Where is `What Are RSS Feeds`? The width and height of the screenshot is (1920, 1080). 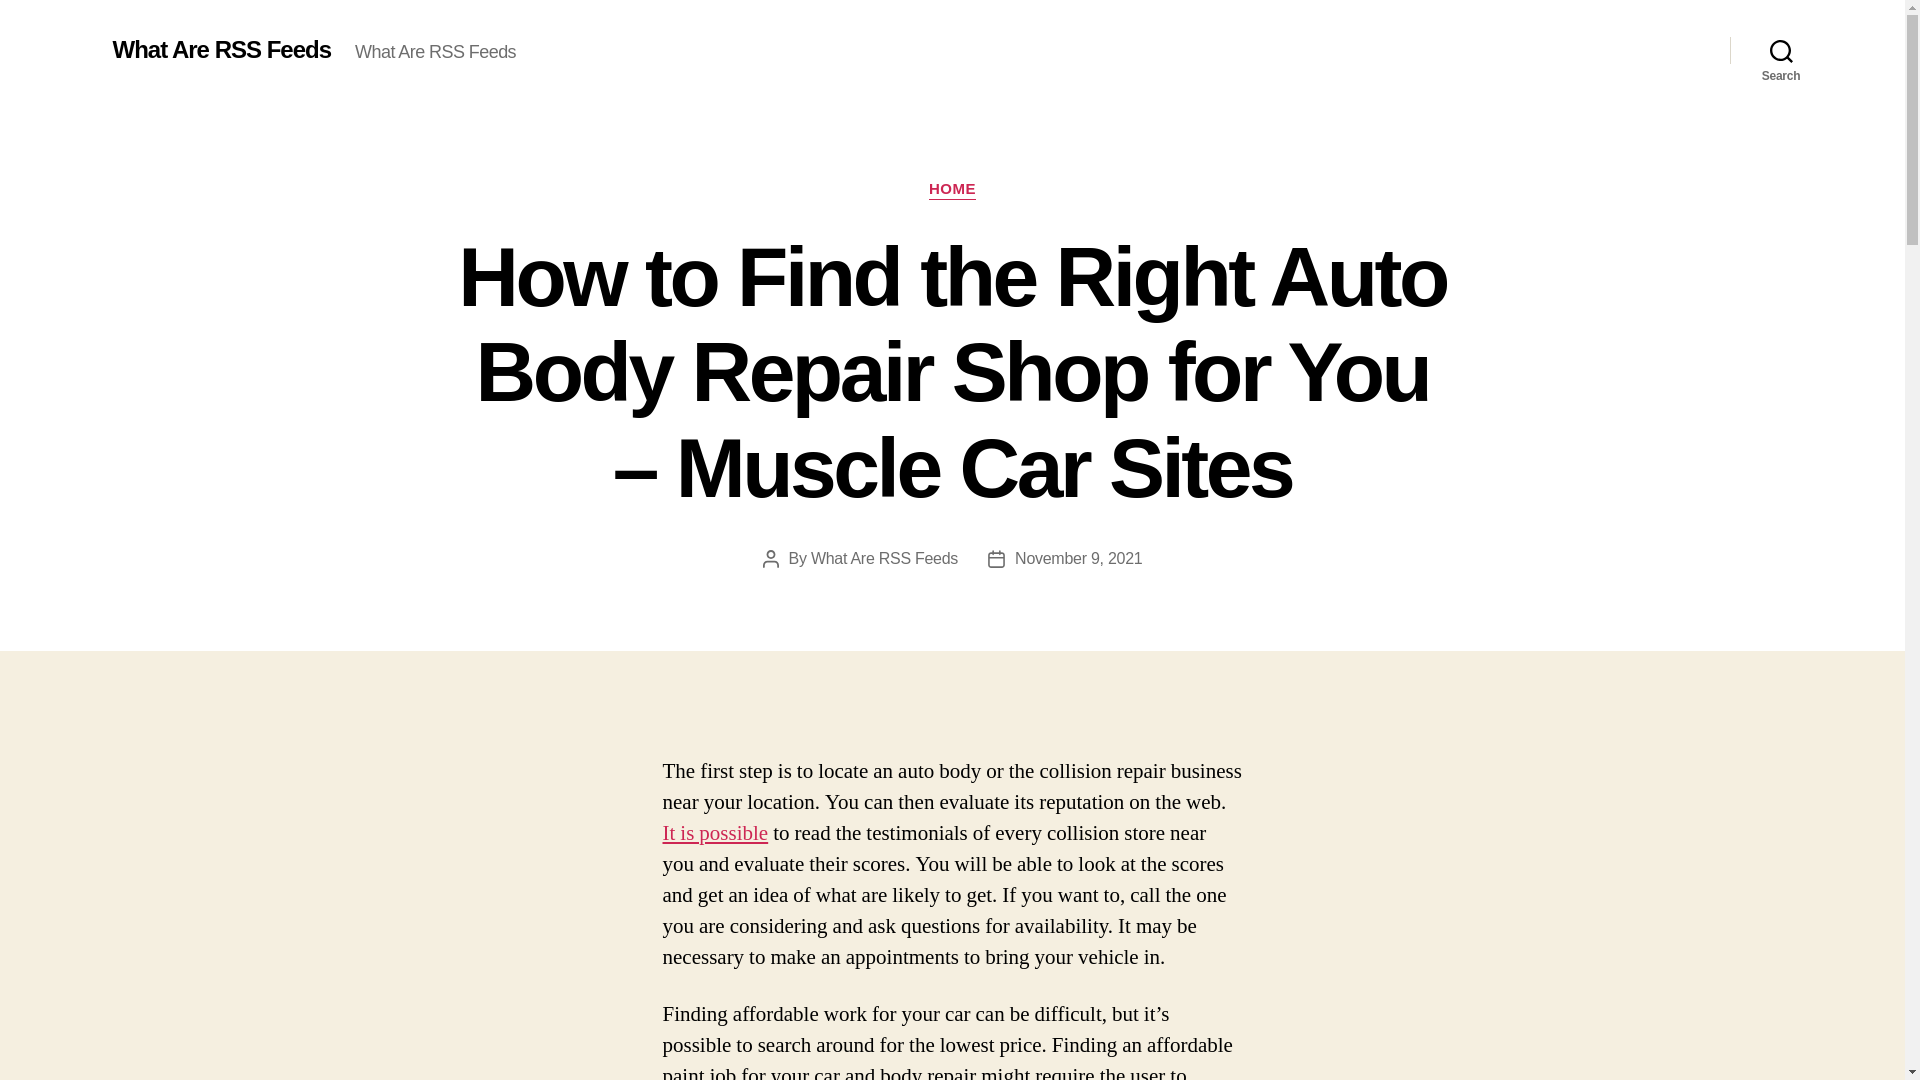
What Are RSS Feeds is located at coordinates (884, 558).